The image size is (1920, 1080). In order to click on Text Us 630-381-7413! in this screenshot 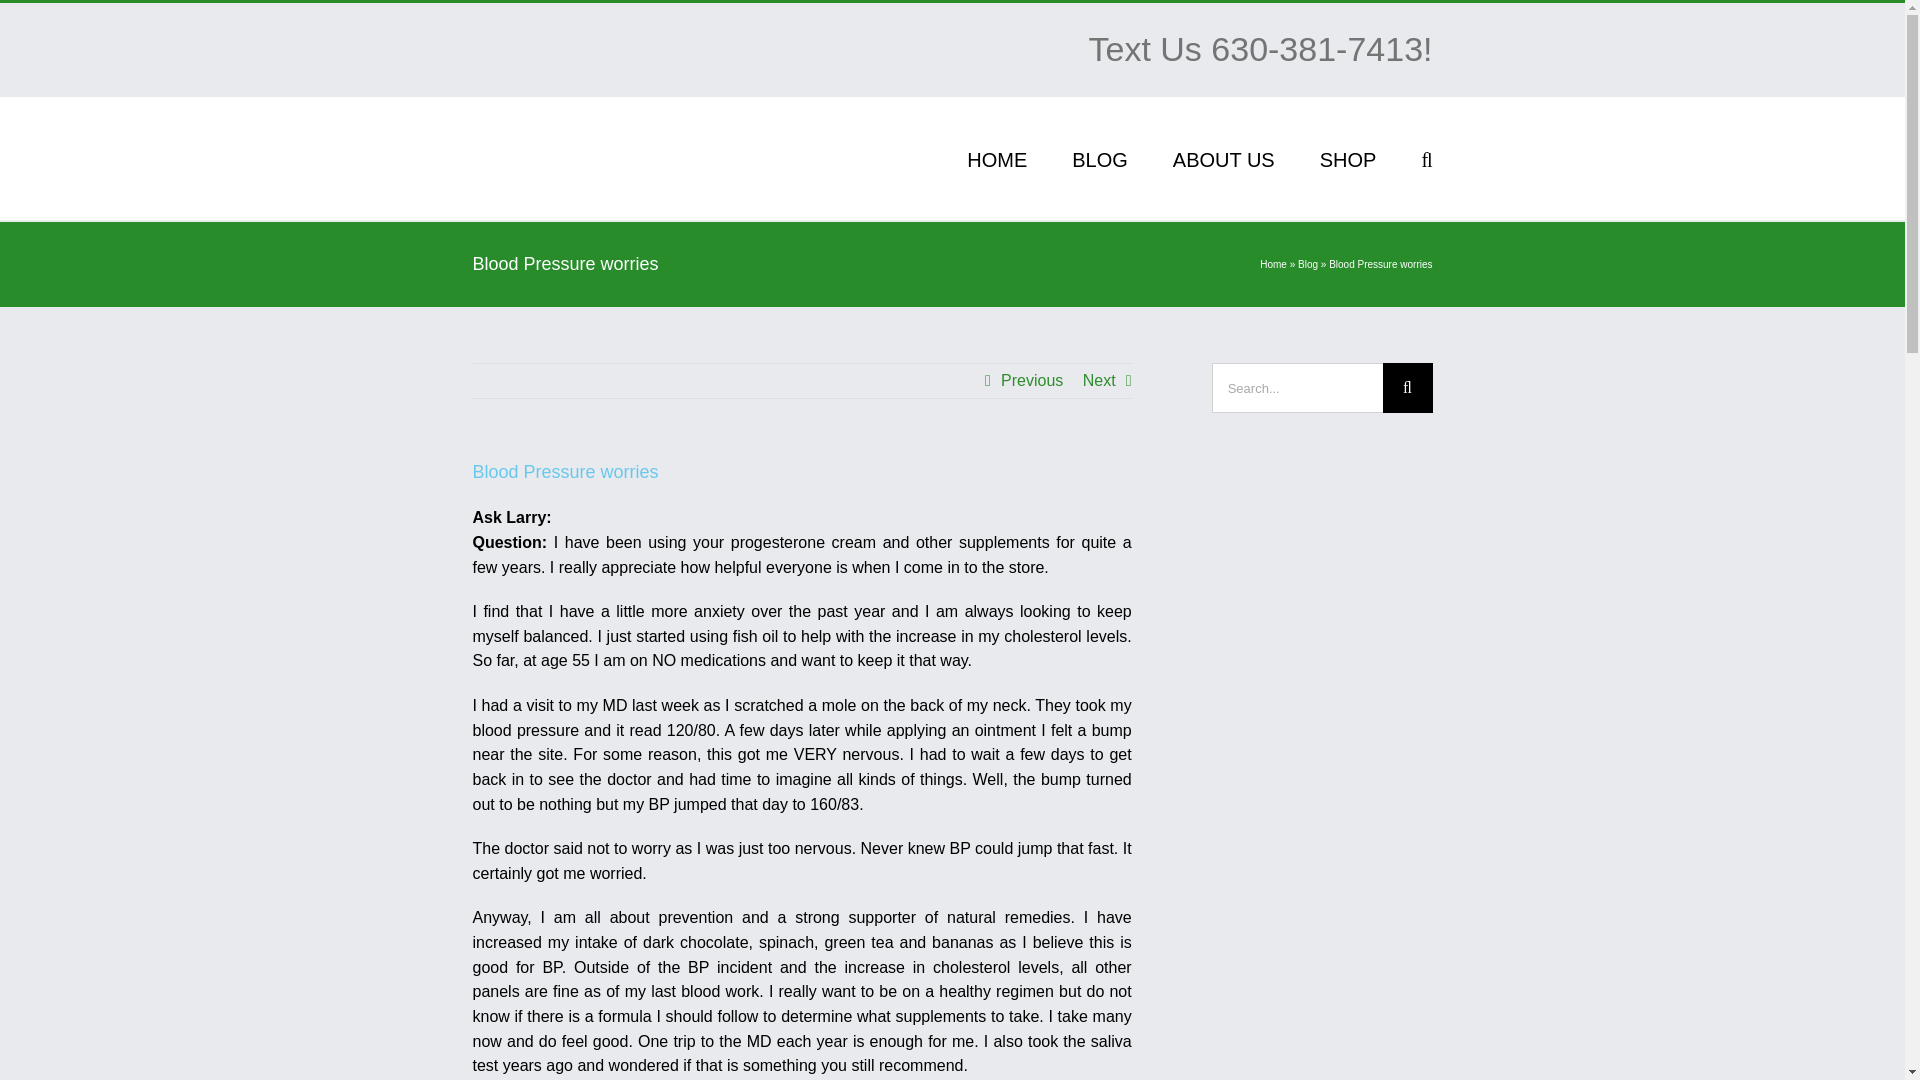, I will do `click(1260, 49)`.